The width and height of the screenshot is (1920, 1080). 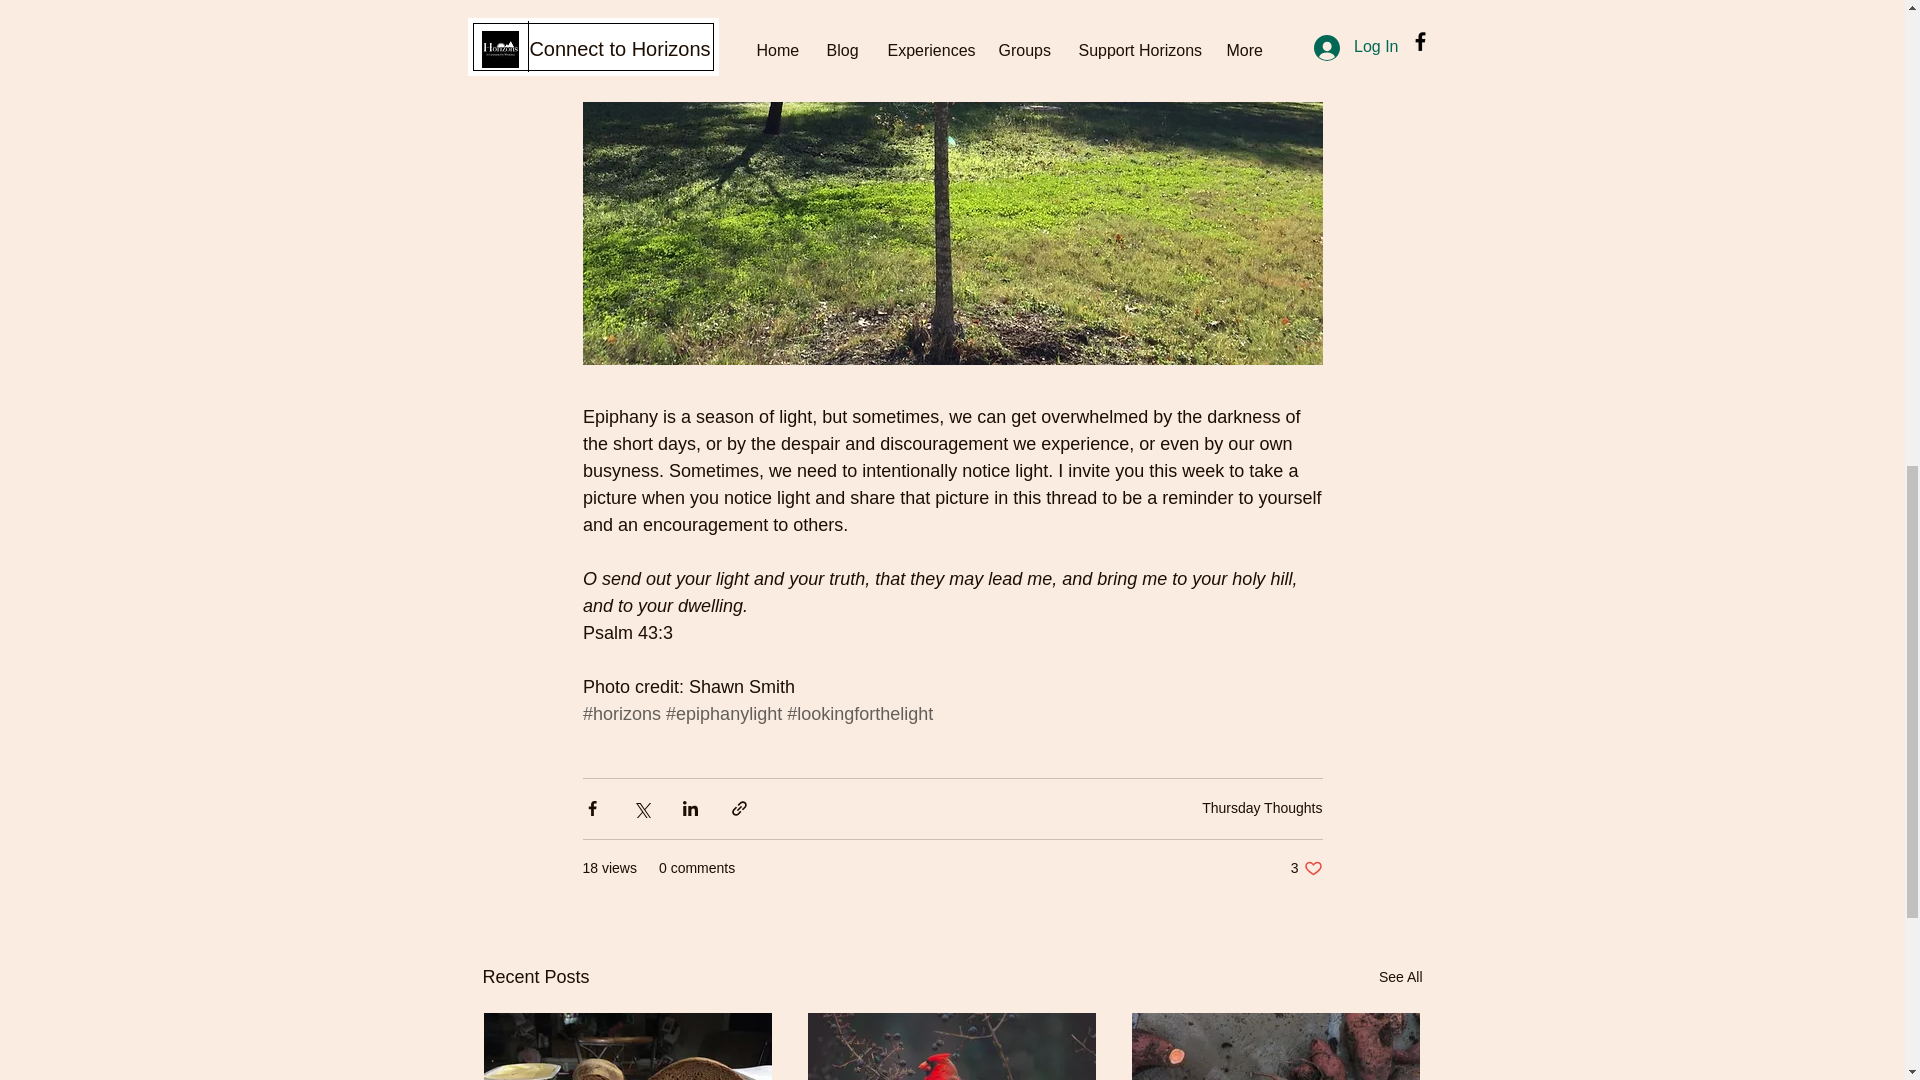 What do you see at coordinates (1306, 868) in the screenshot?
I see `See All` at bounding box center [1306, 868].